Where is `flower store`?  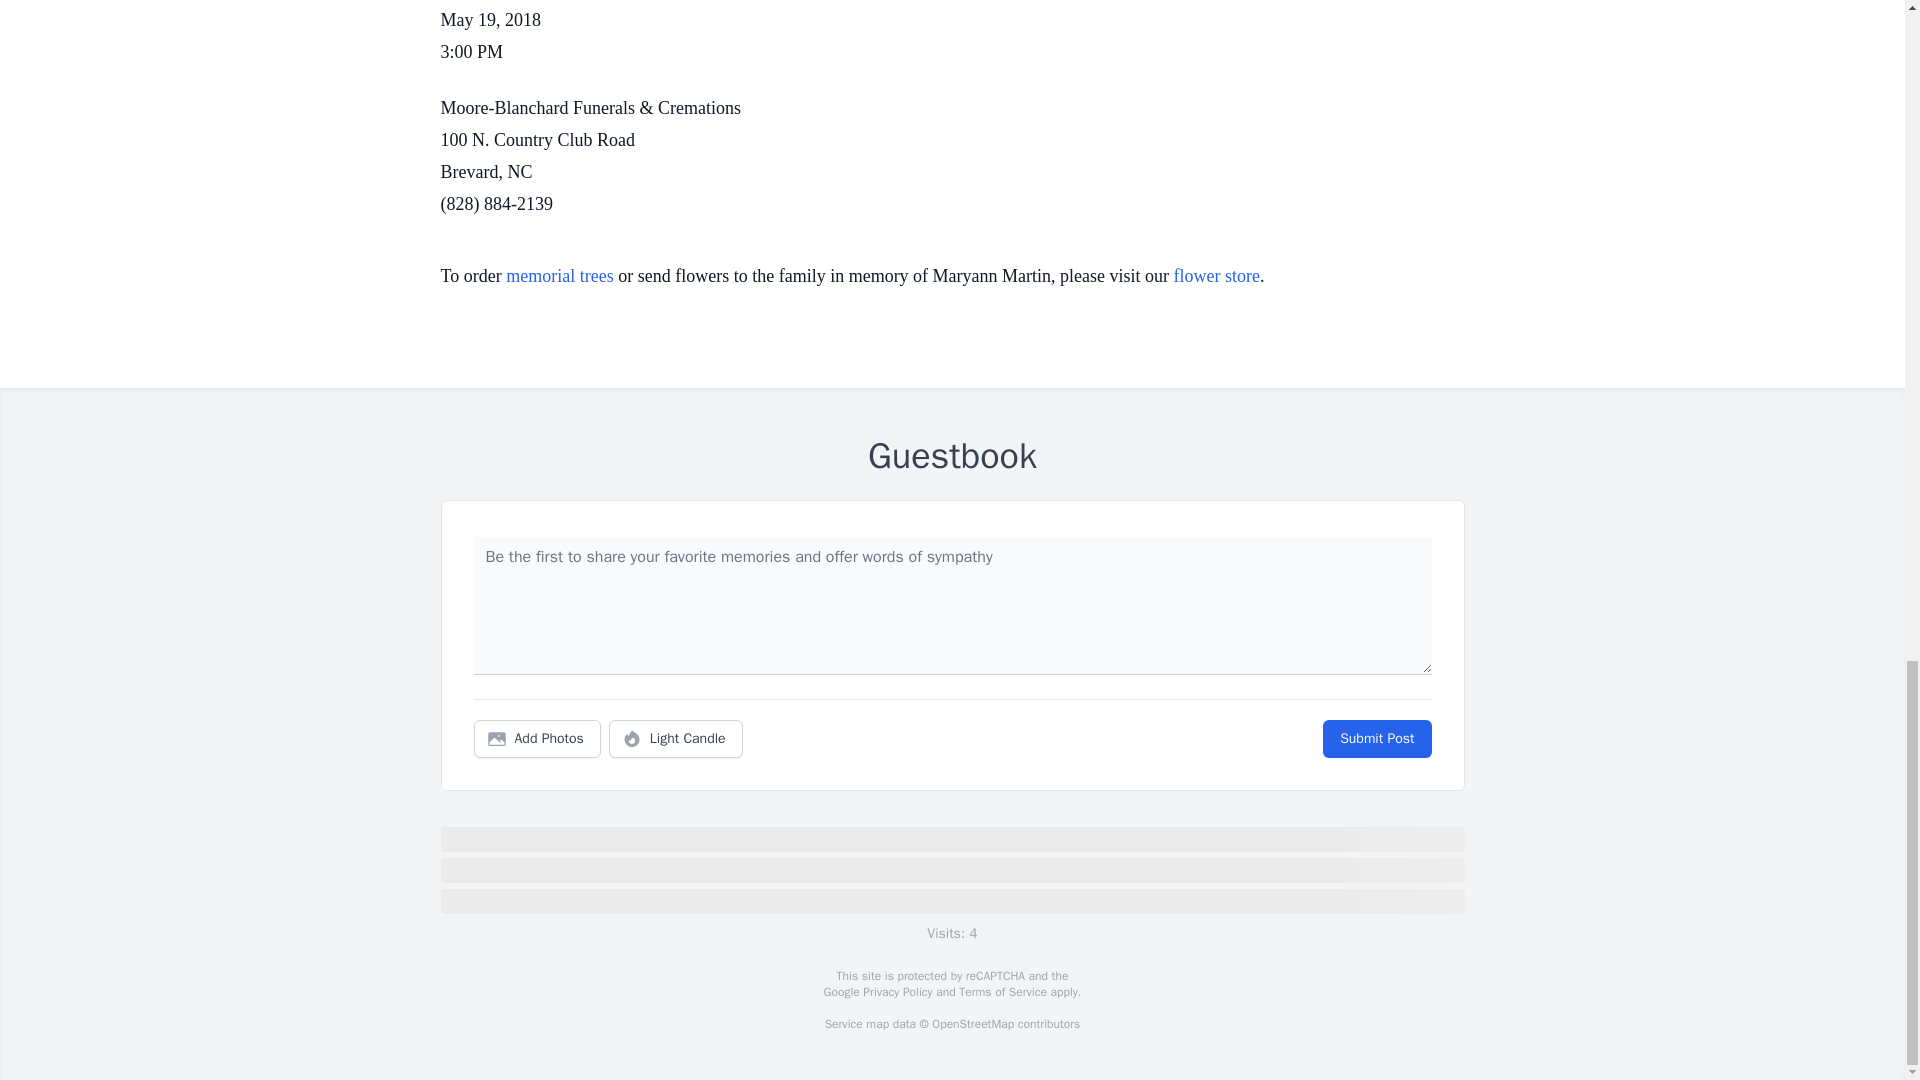
flower store is located at coordinates (1216, 276).